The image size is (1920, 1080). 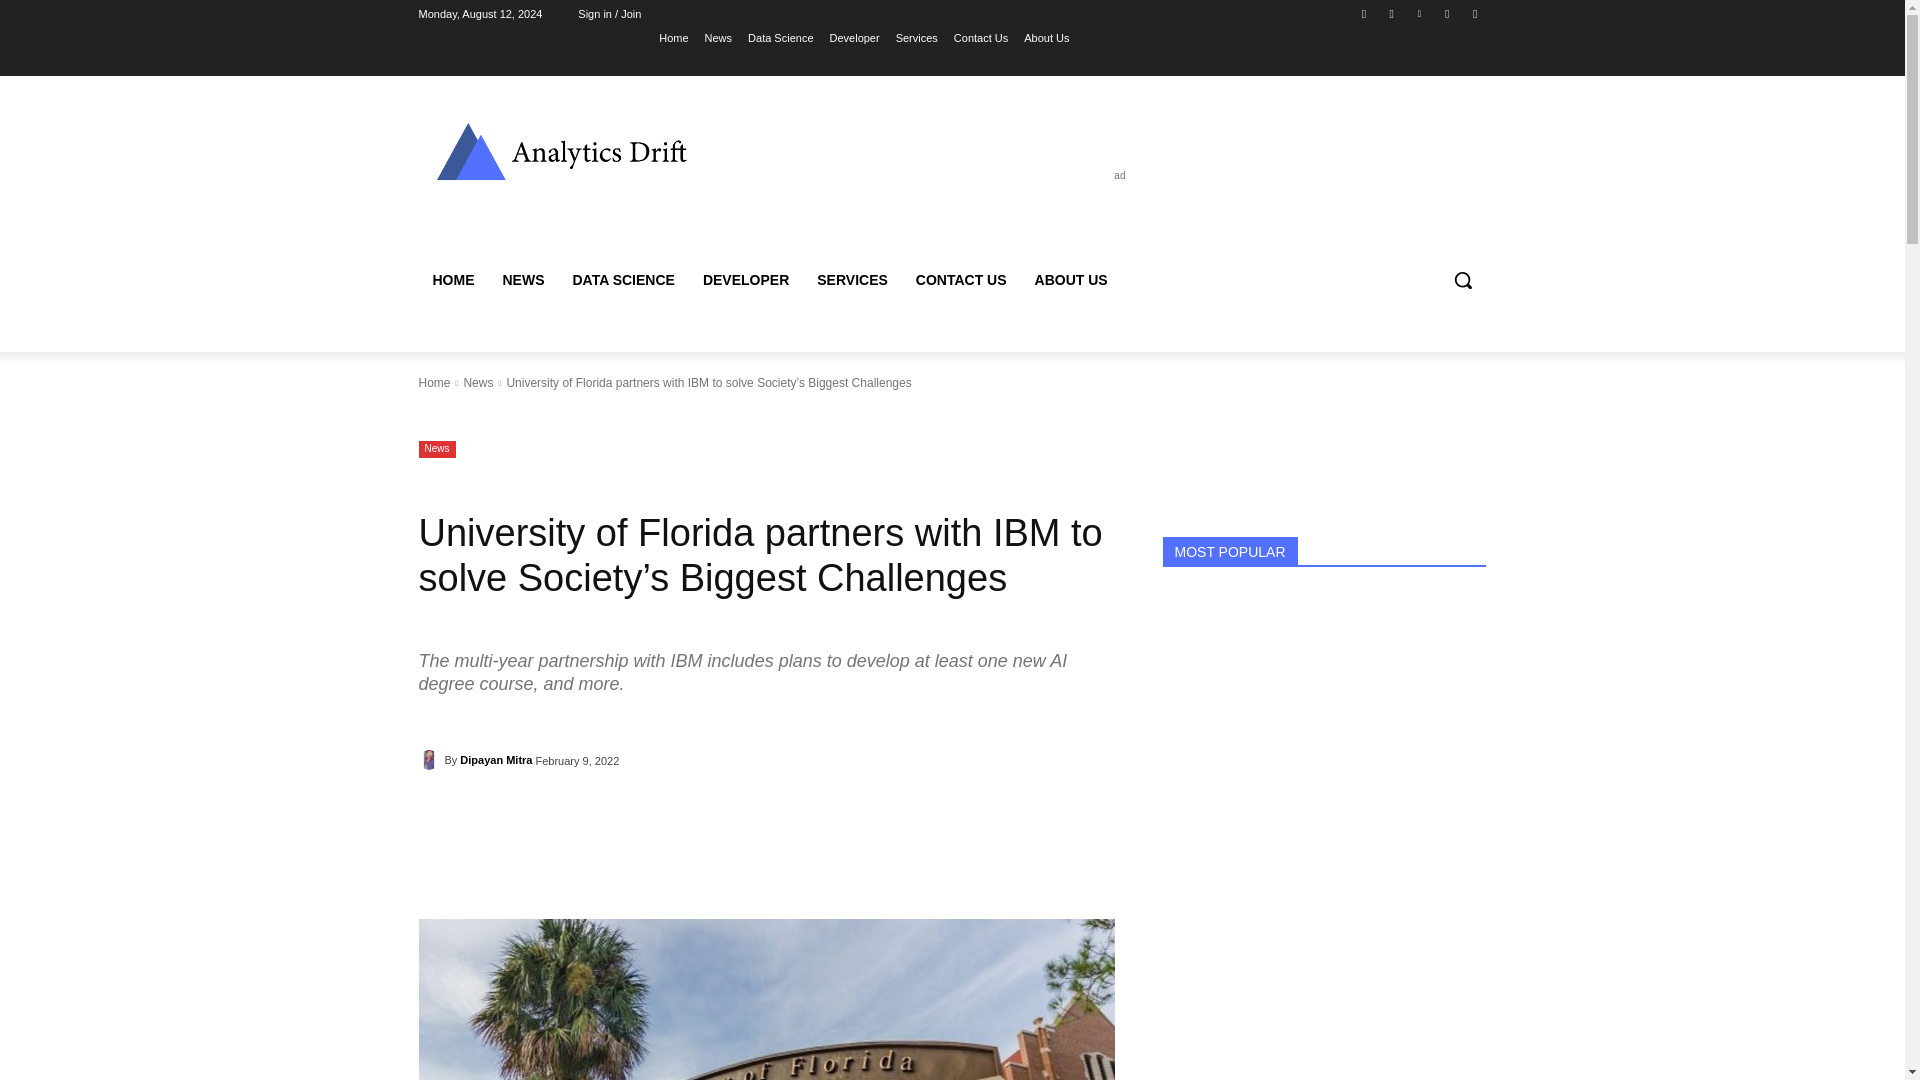 I want to click on News, so click(x=478, y=382).